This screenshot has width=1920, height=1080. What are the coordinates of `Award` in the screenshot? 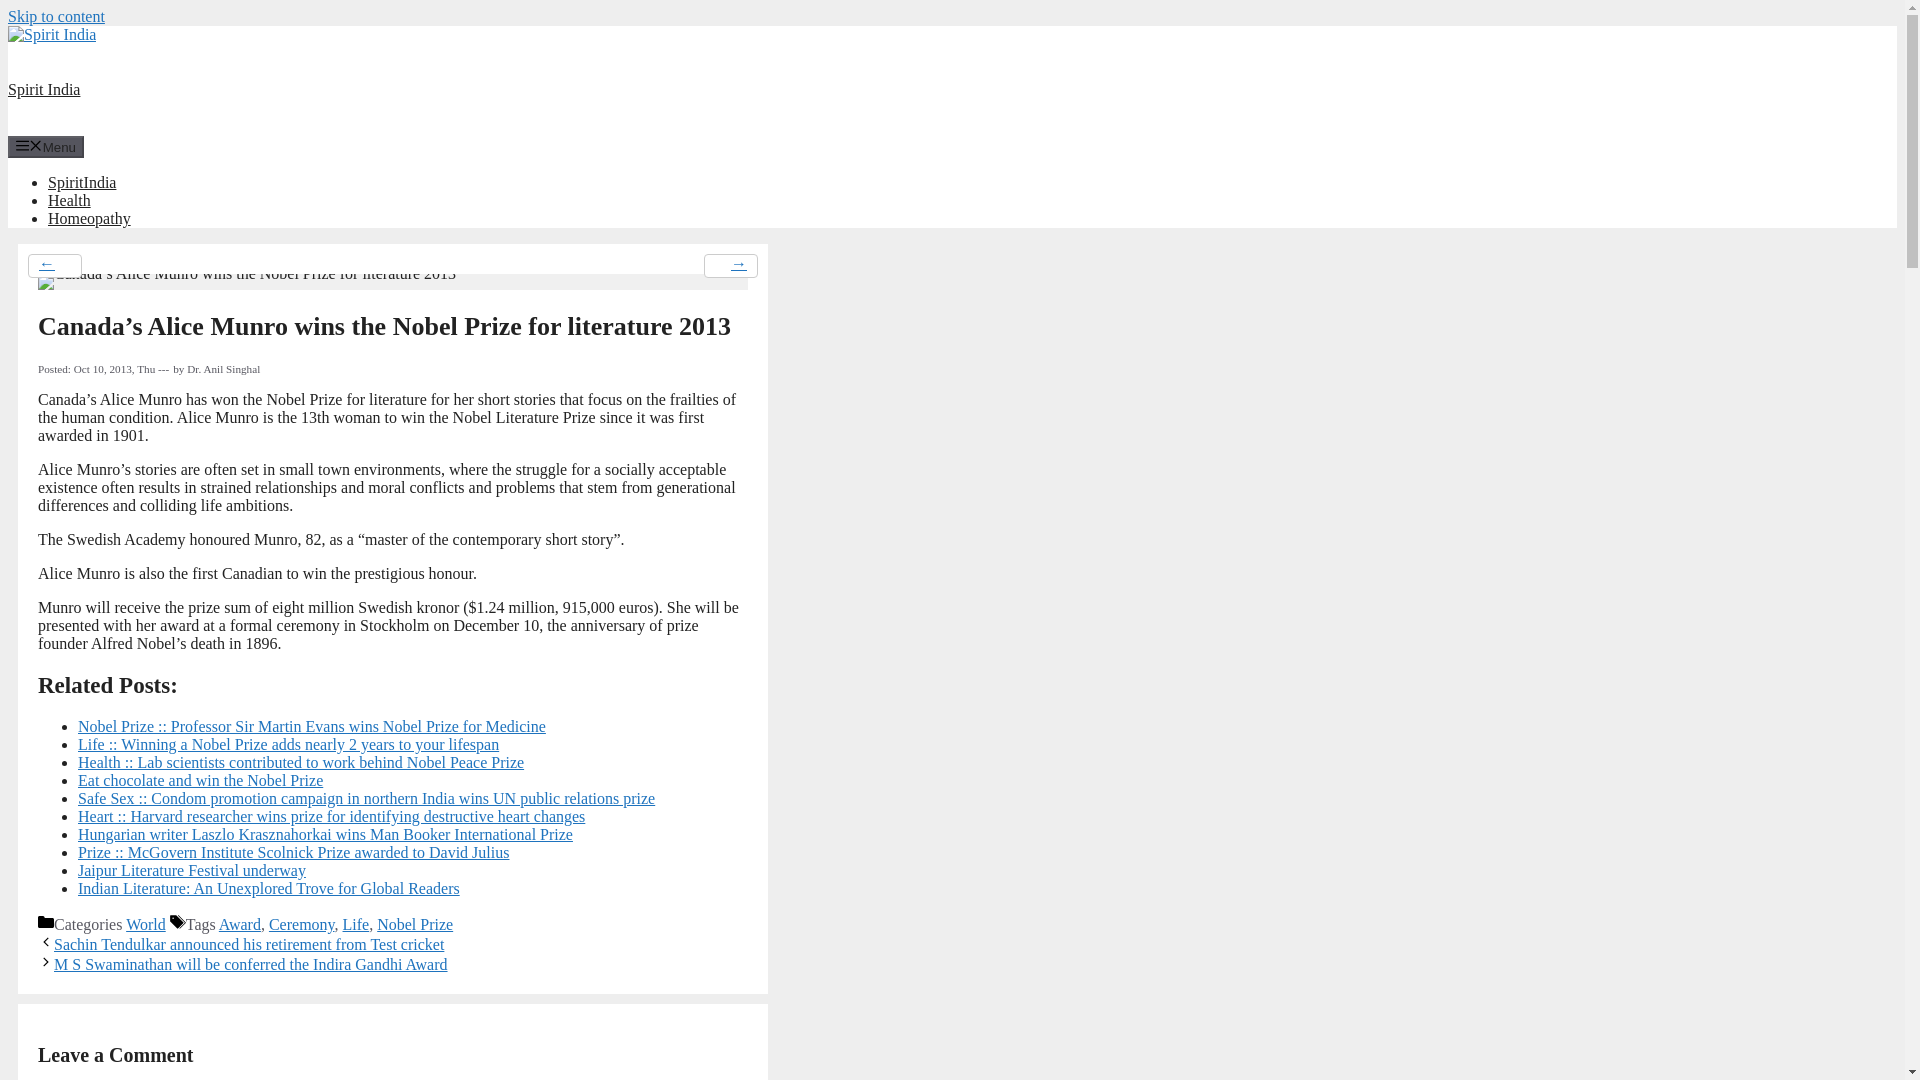 It's located at (240, 924).